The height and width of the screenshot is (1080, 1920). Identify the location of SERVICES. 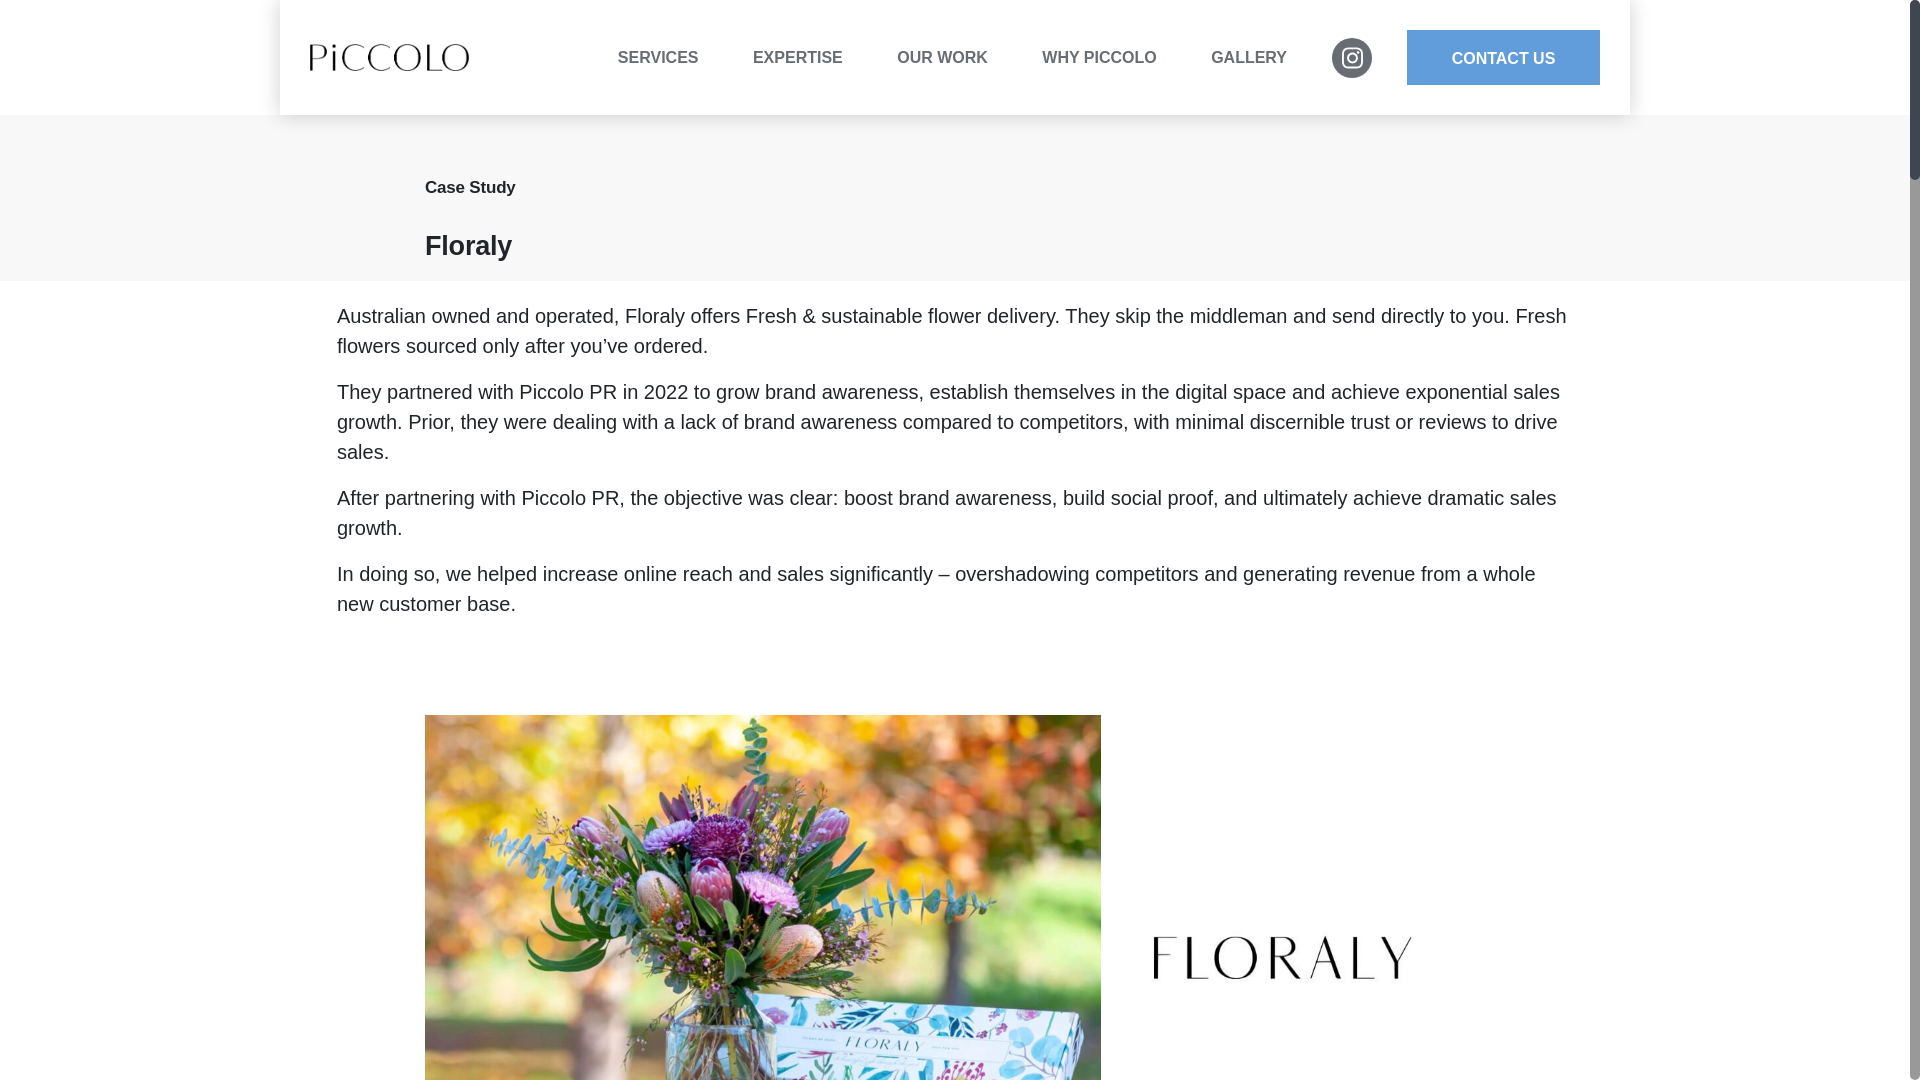
(670, 57).